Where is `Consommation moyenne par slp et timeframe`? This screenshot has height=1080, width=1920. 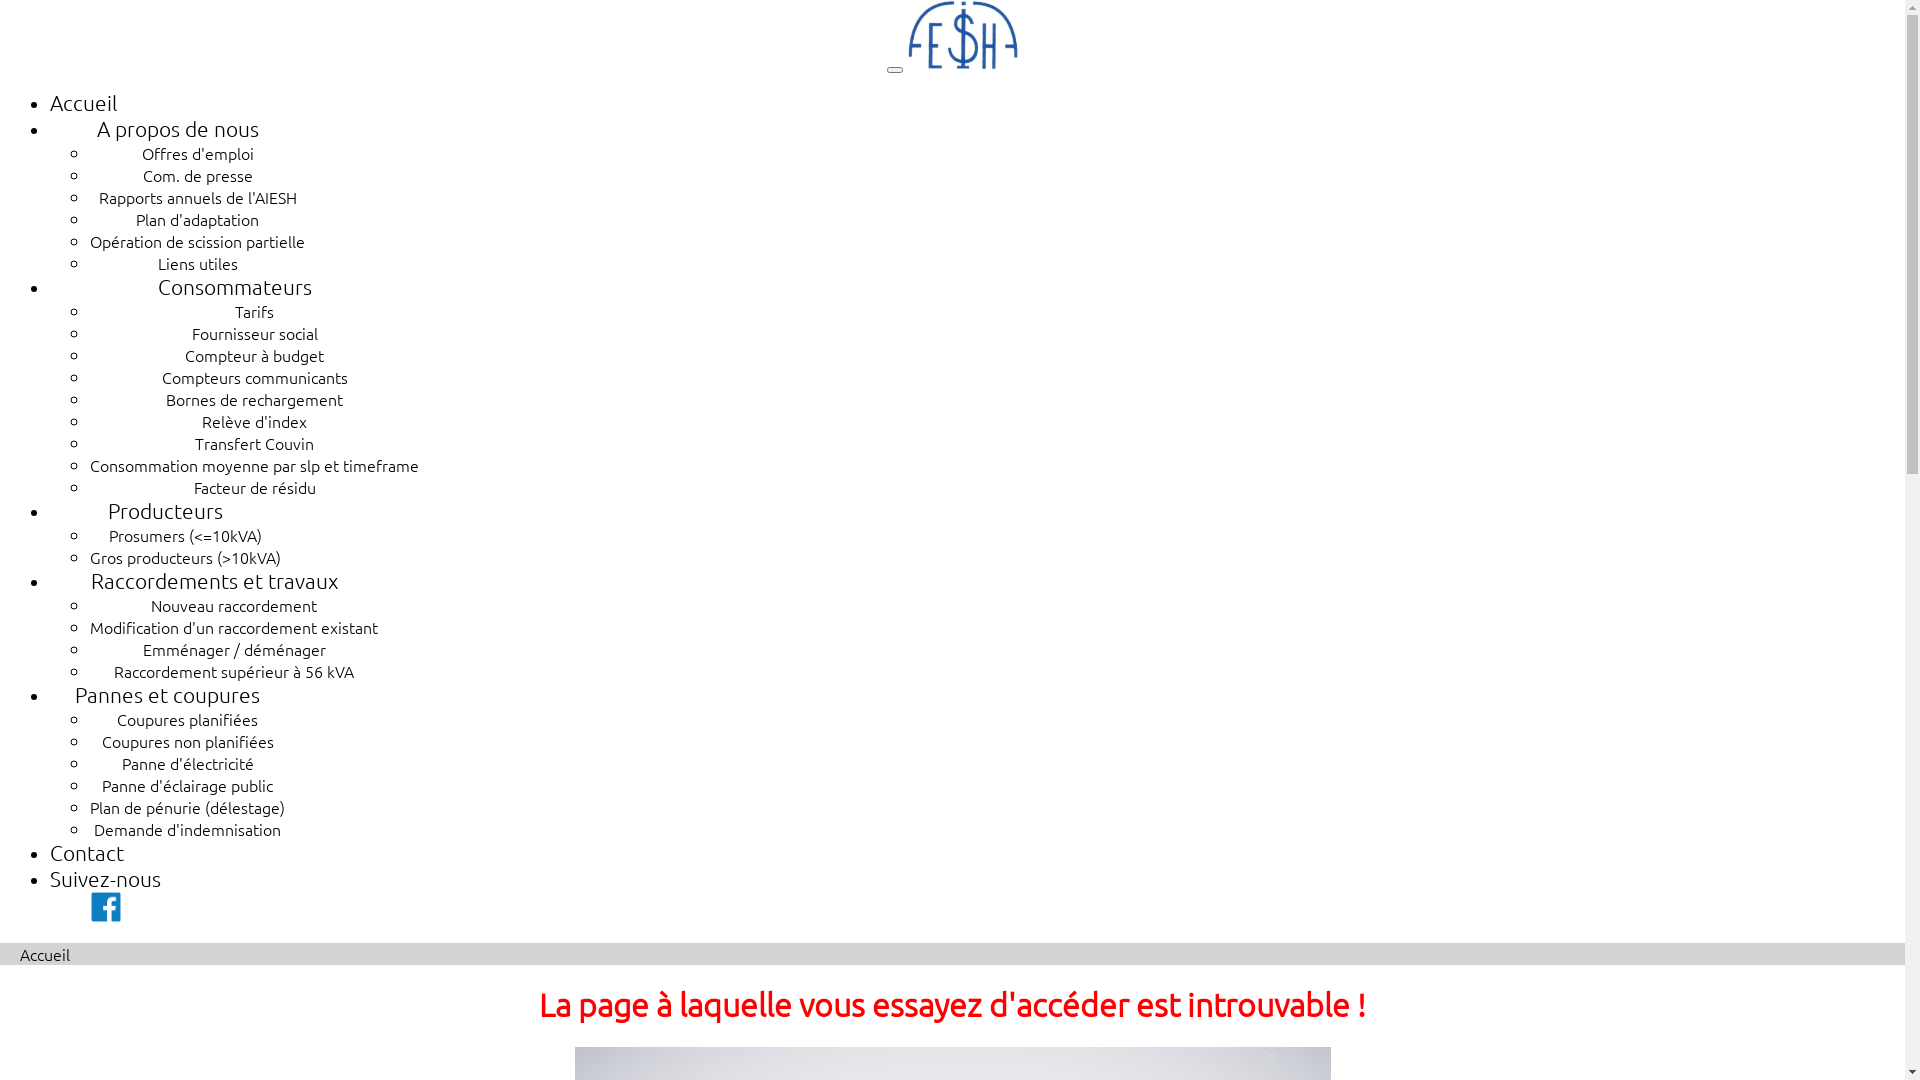
Consommation moyenne par slp et timeframe is located at coordinates (254, 465).